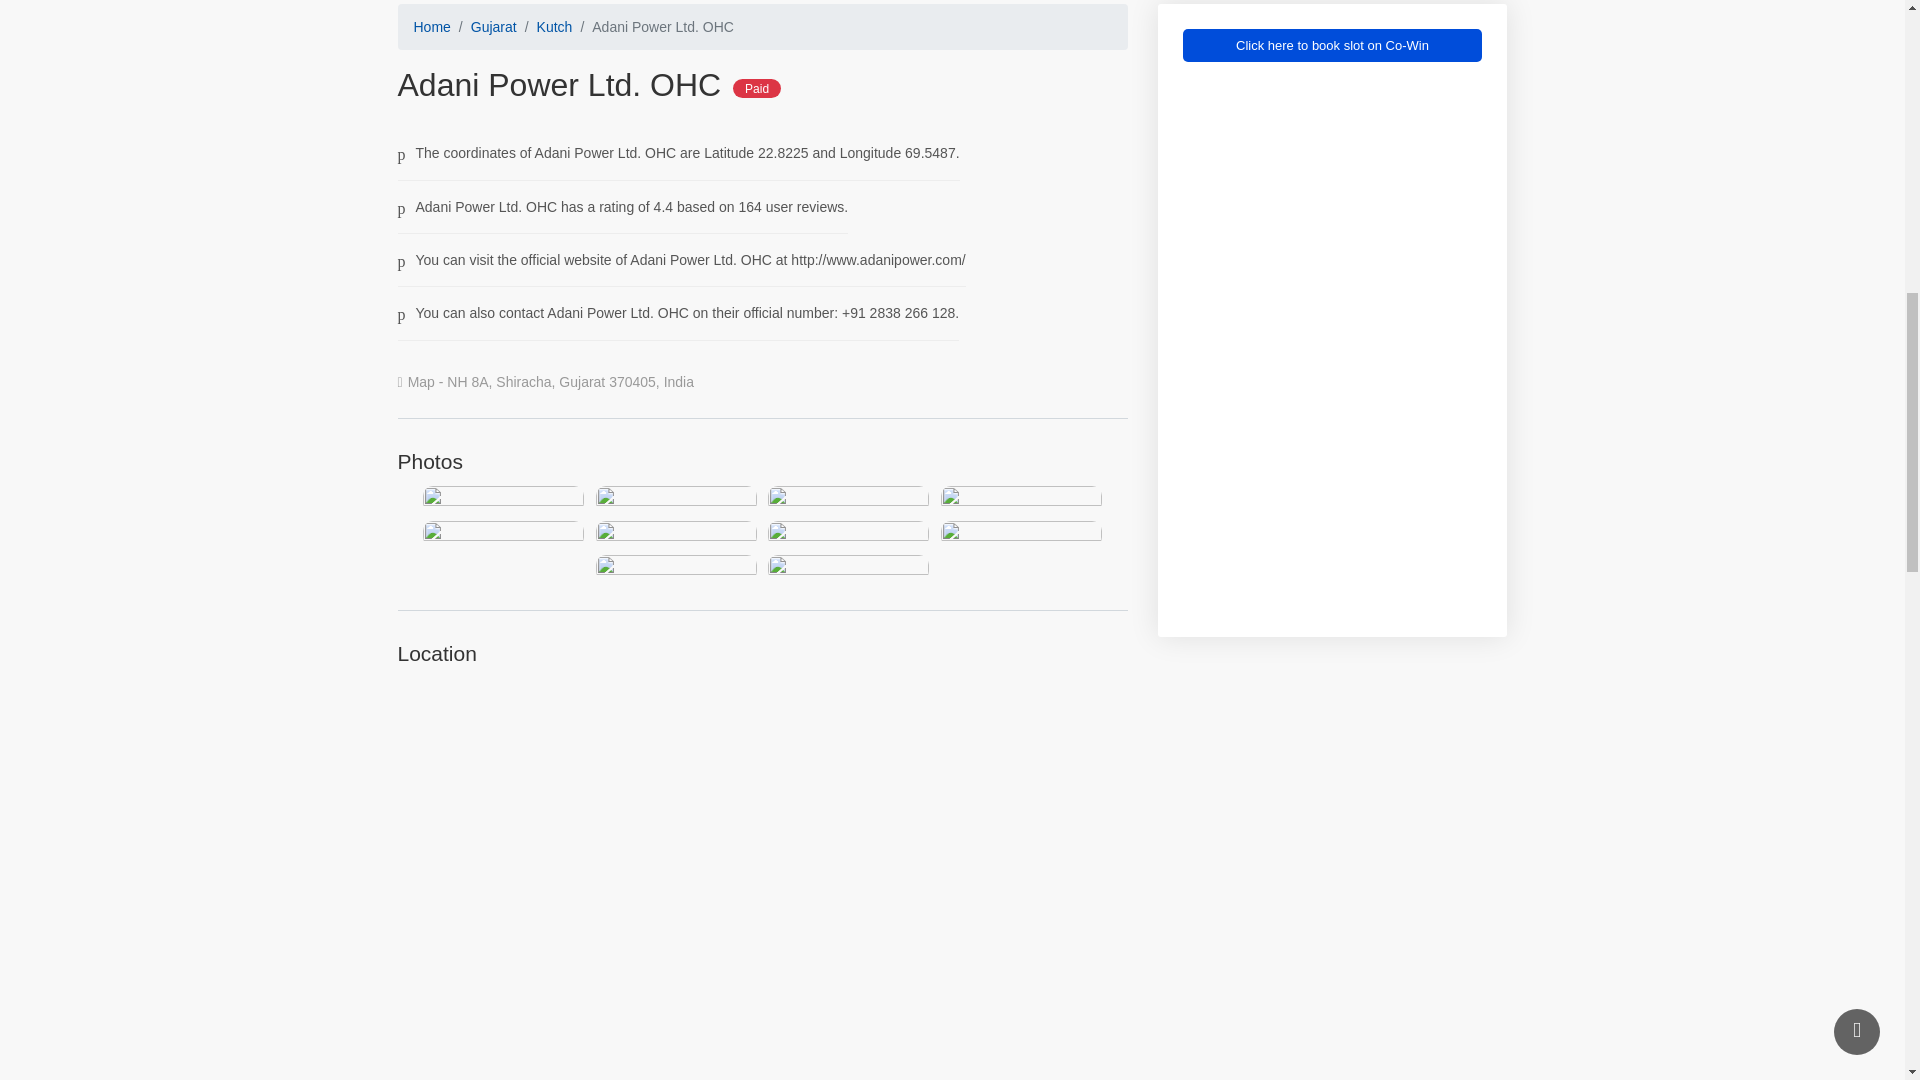 The height and width of the screenshot is (1080, 1920). What do you see at coordinates (493, 26) in the screenshot?
I see `Gujarat` at bounding box center [493, 26].